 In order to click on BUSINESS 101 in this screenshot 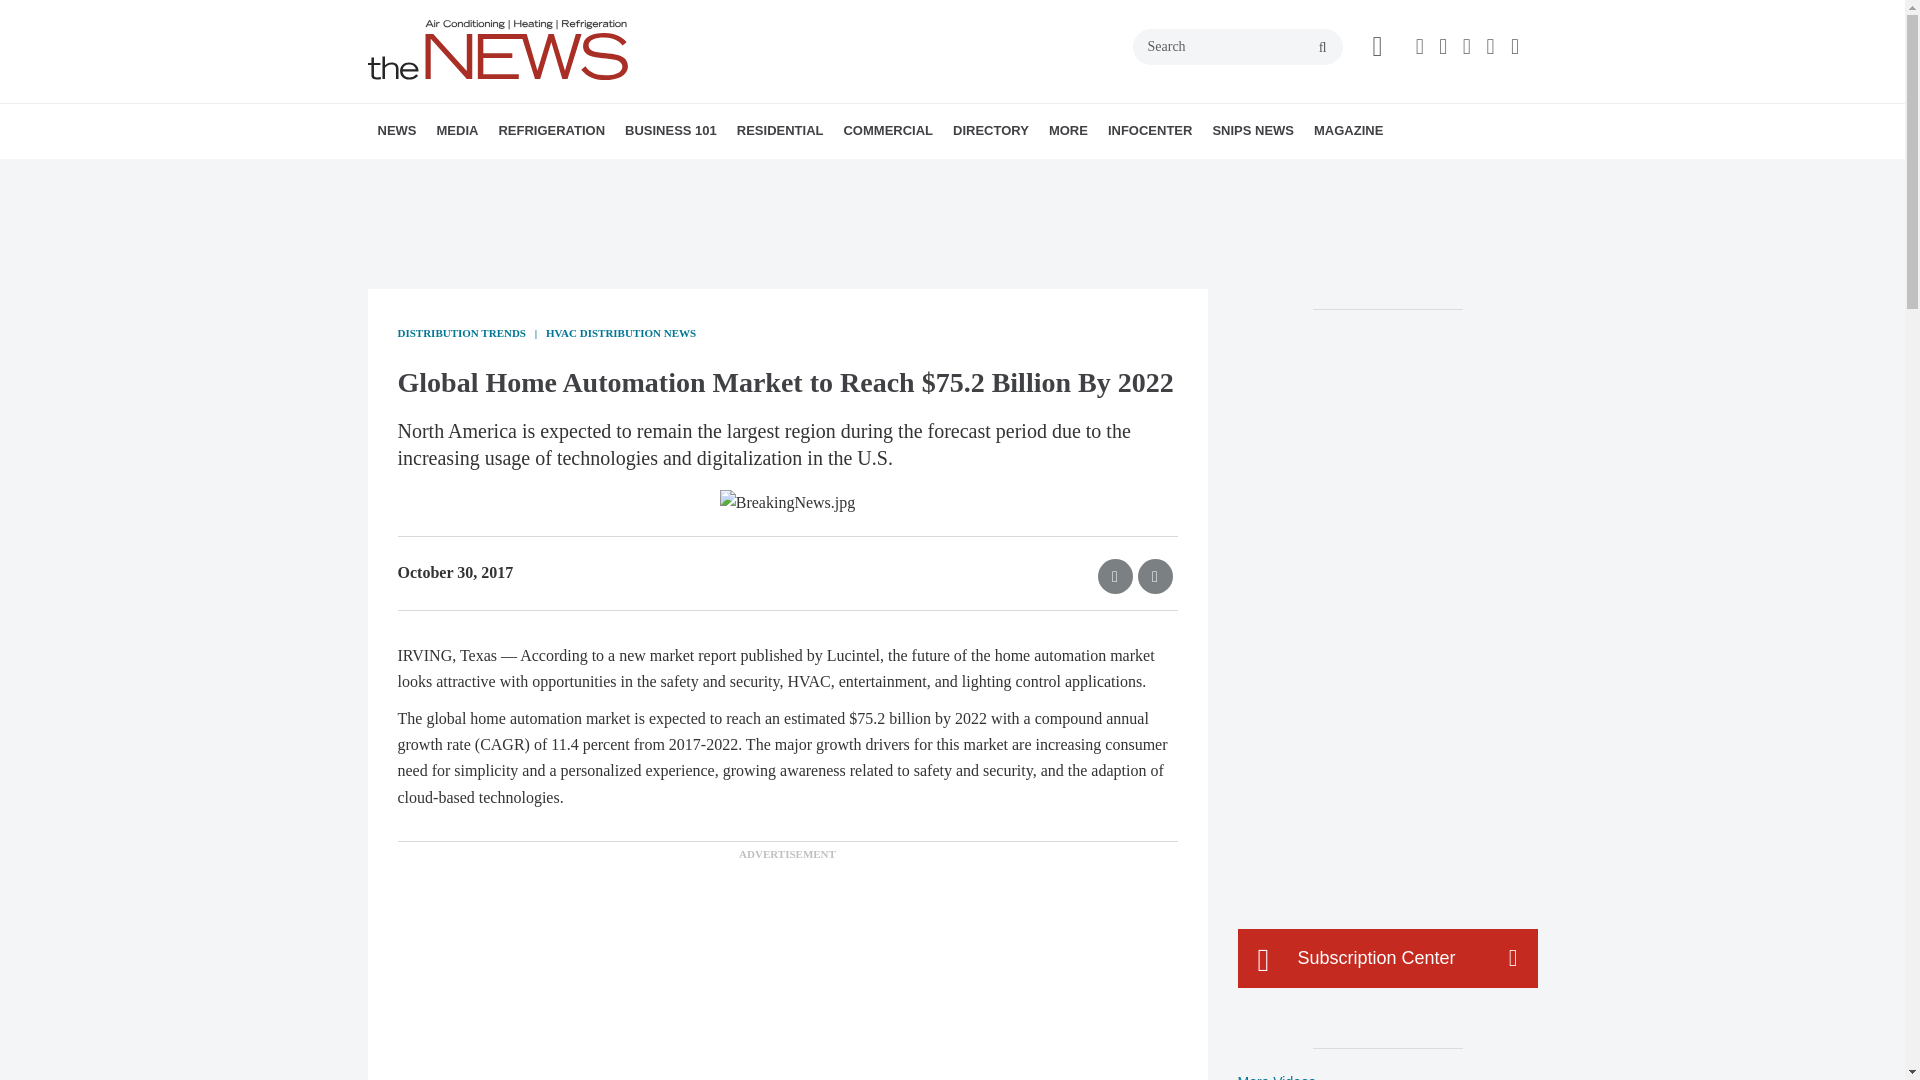, I will do `click(670, 130)`.